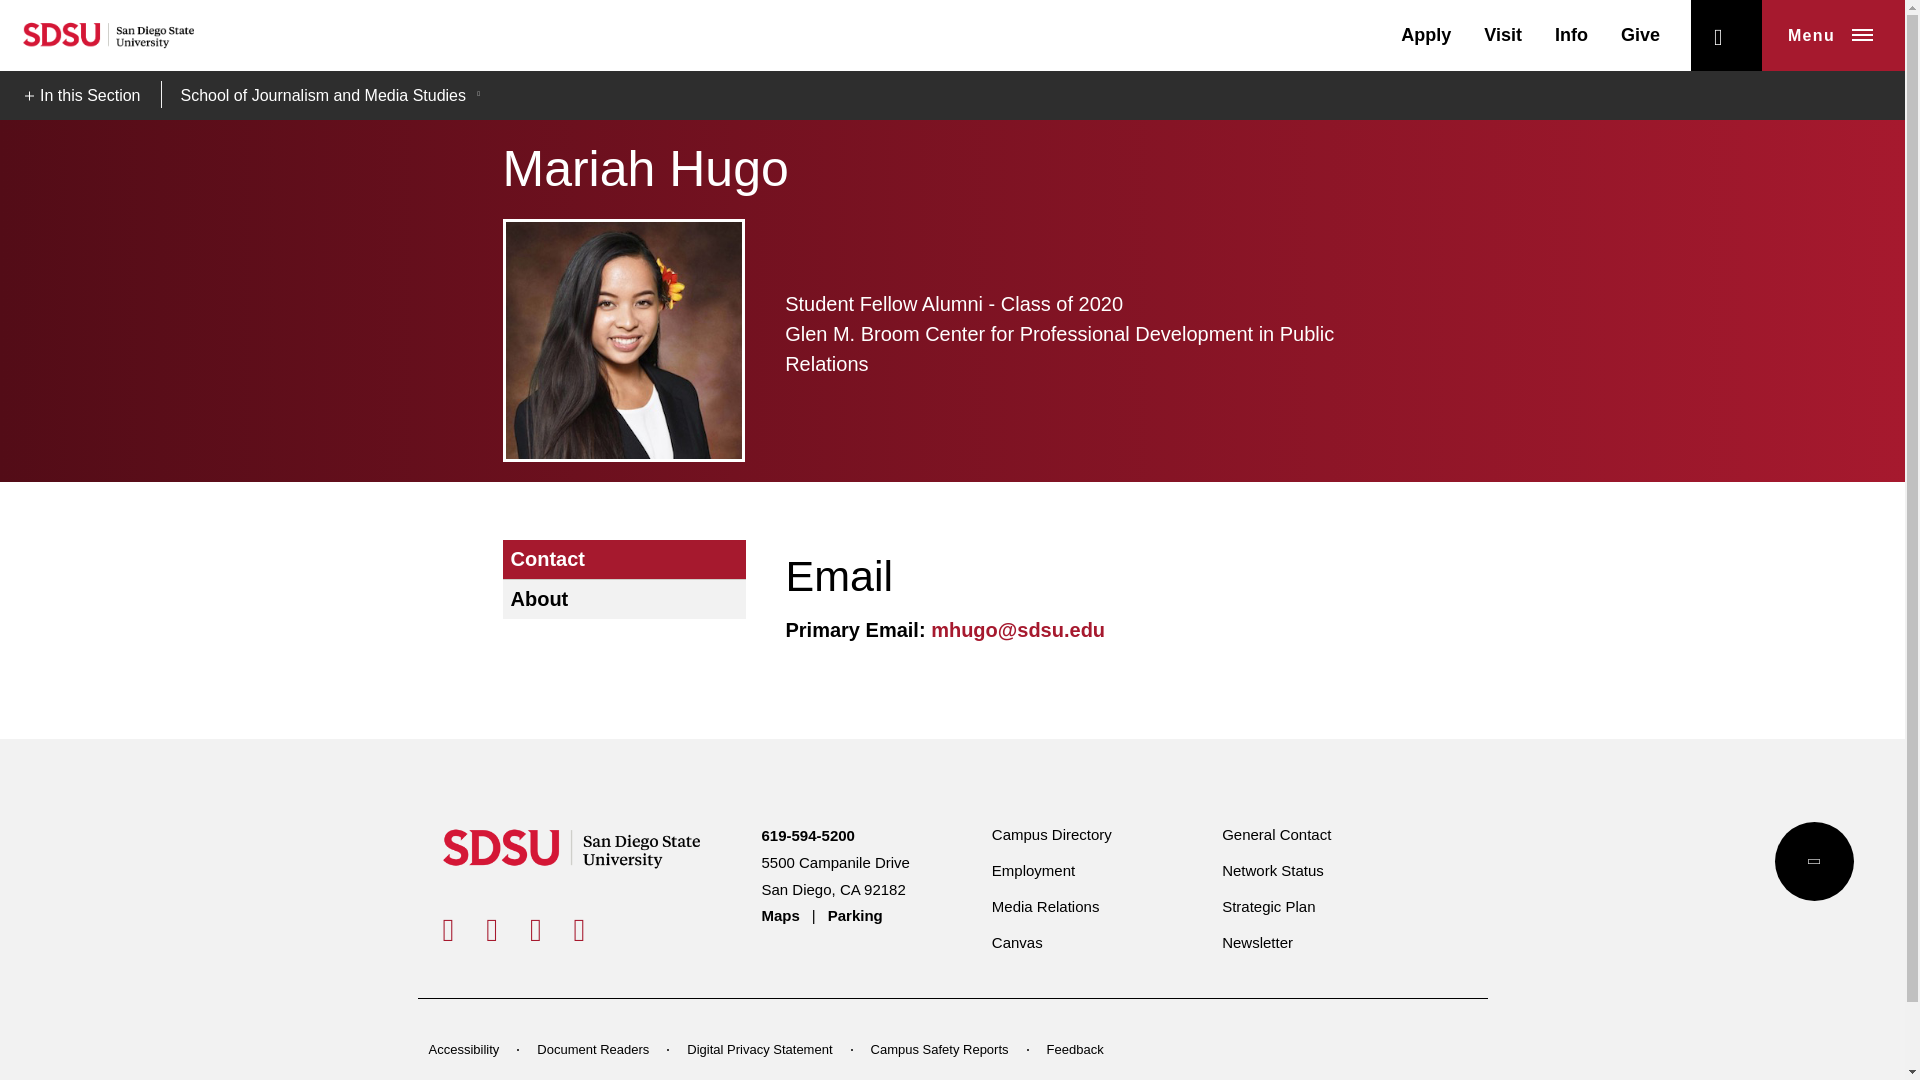 This screenshot has width=1920, height=1080. What do you see at coordinates (1726, 36) in the screenshot?
I see `open` at bounding box center [1726, 36].